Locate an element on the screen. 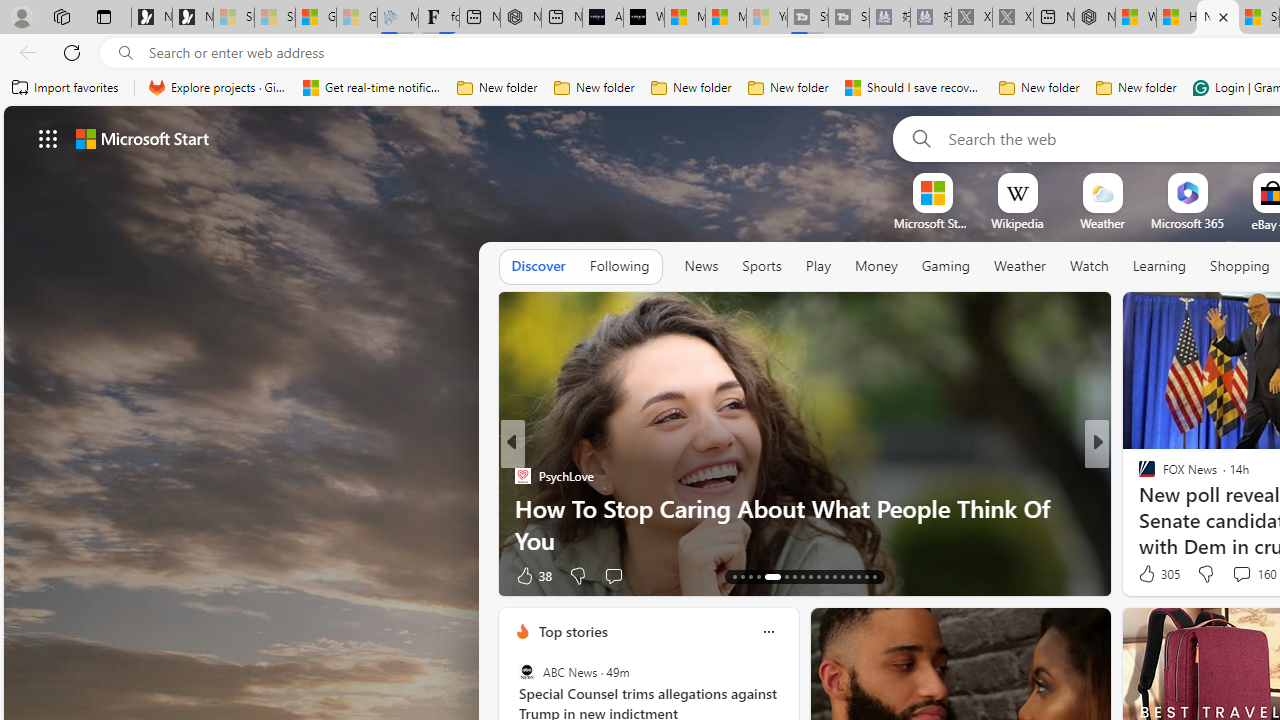  Cents + Purpose is located at coordinates (1138, 508).